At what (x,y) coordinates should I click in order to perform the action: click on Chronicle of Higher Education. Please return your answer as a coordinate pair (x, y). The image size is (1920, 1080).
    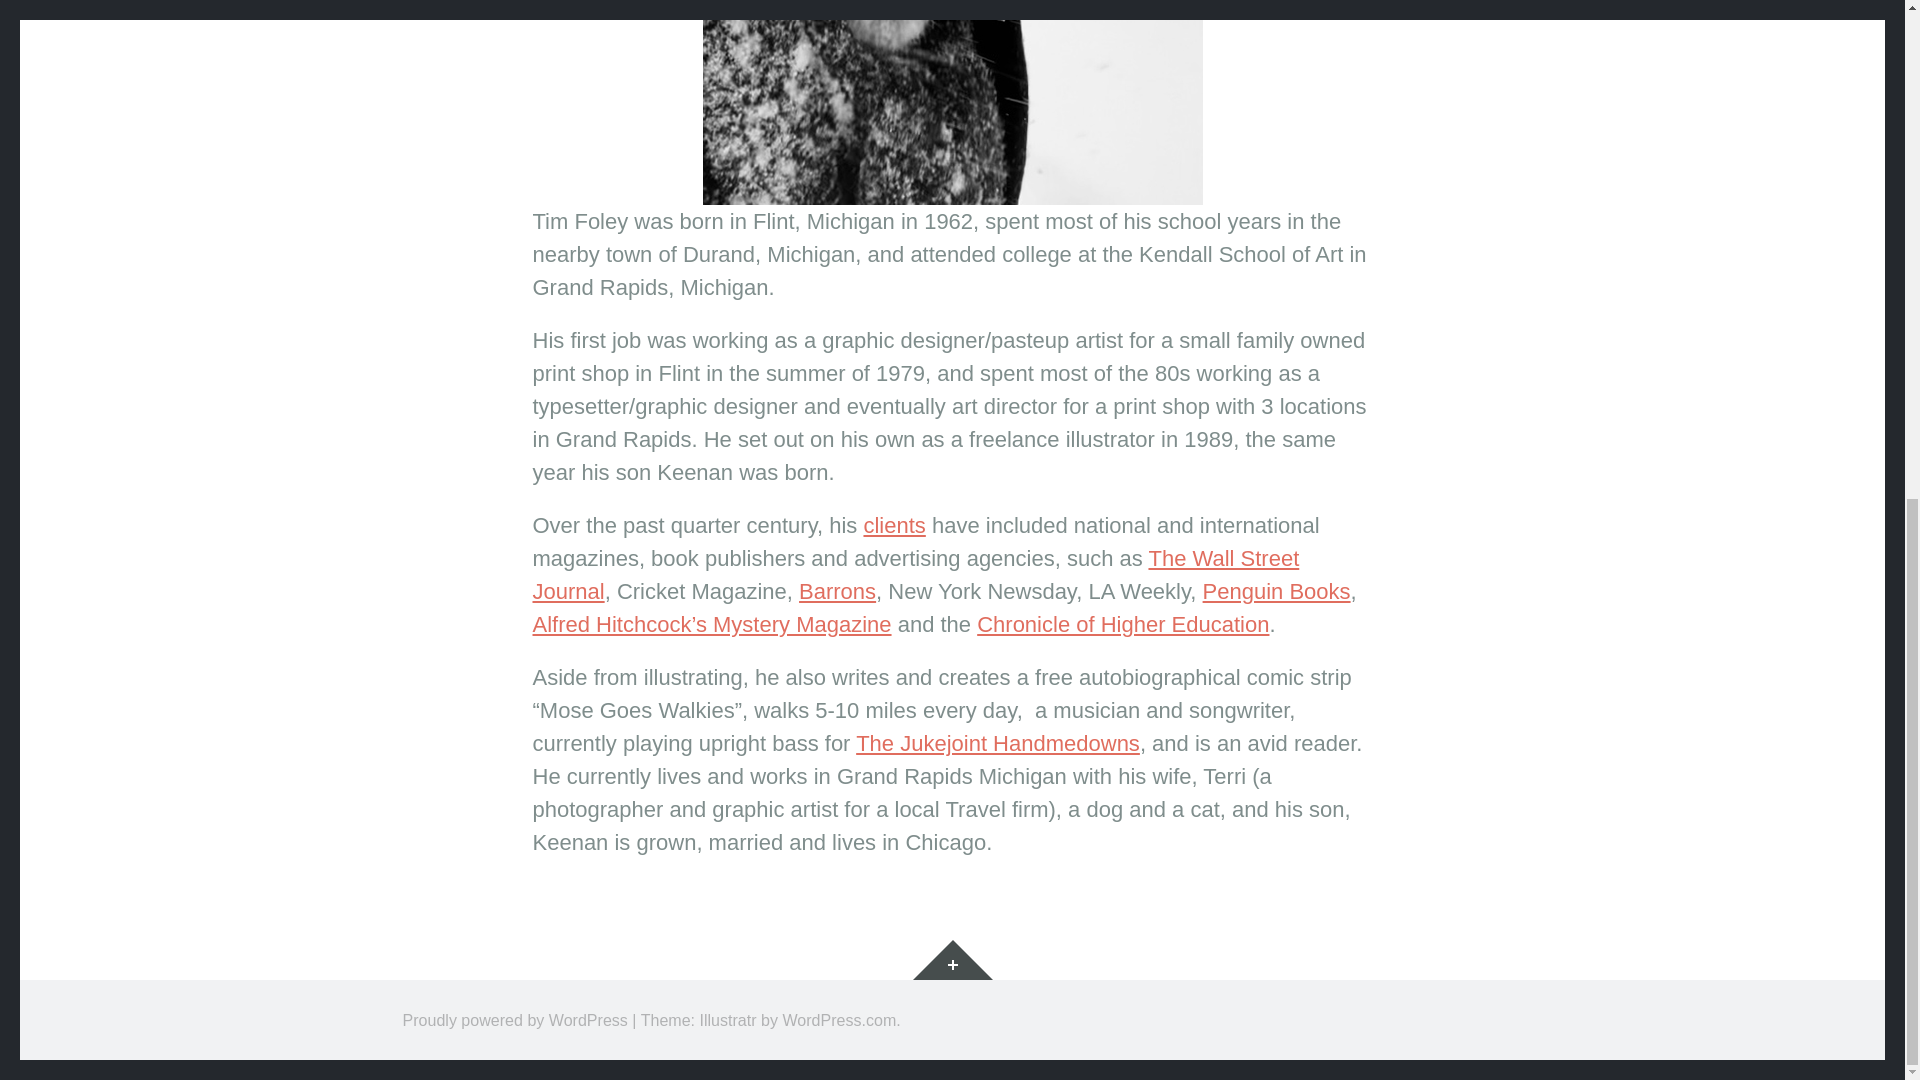
    Looking at the image, I should click on (1123, 624).